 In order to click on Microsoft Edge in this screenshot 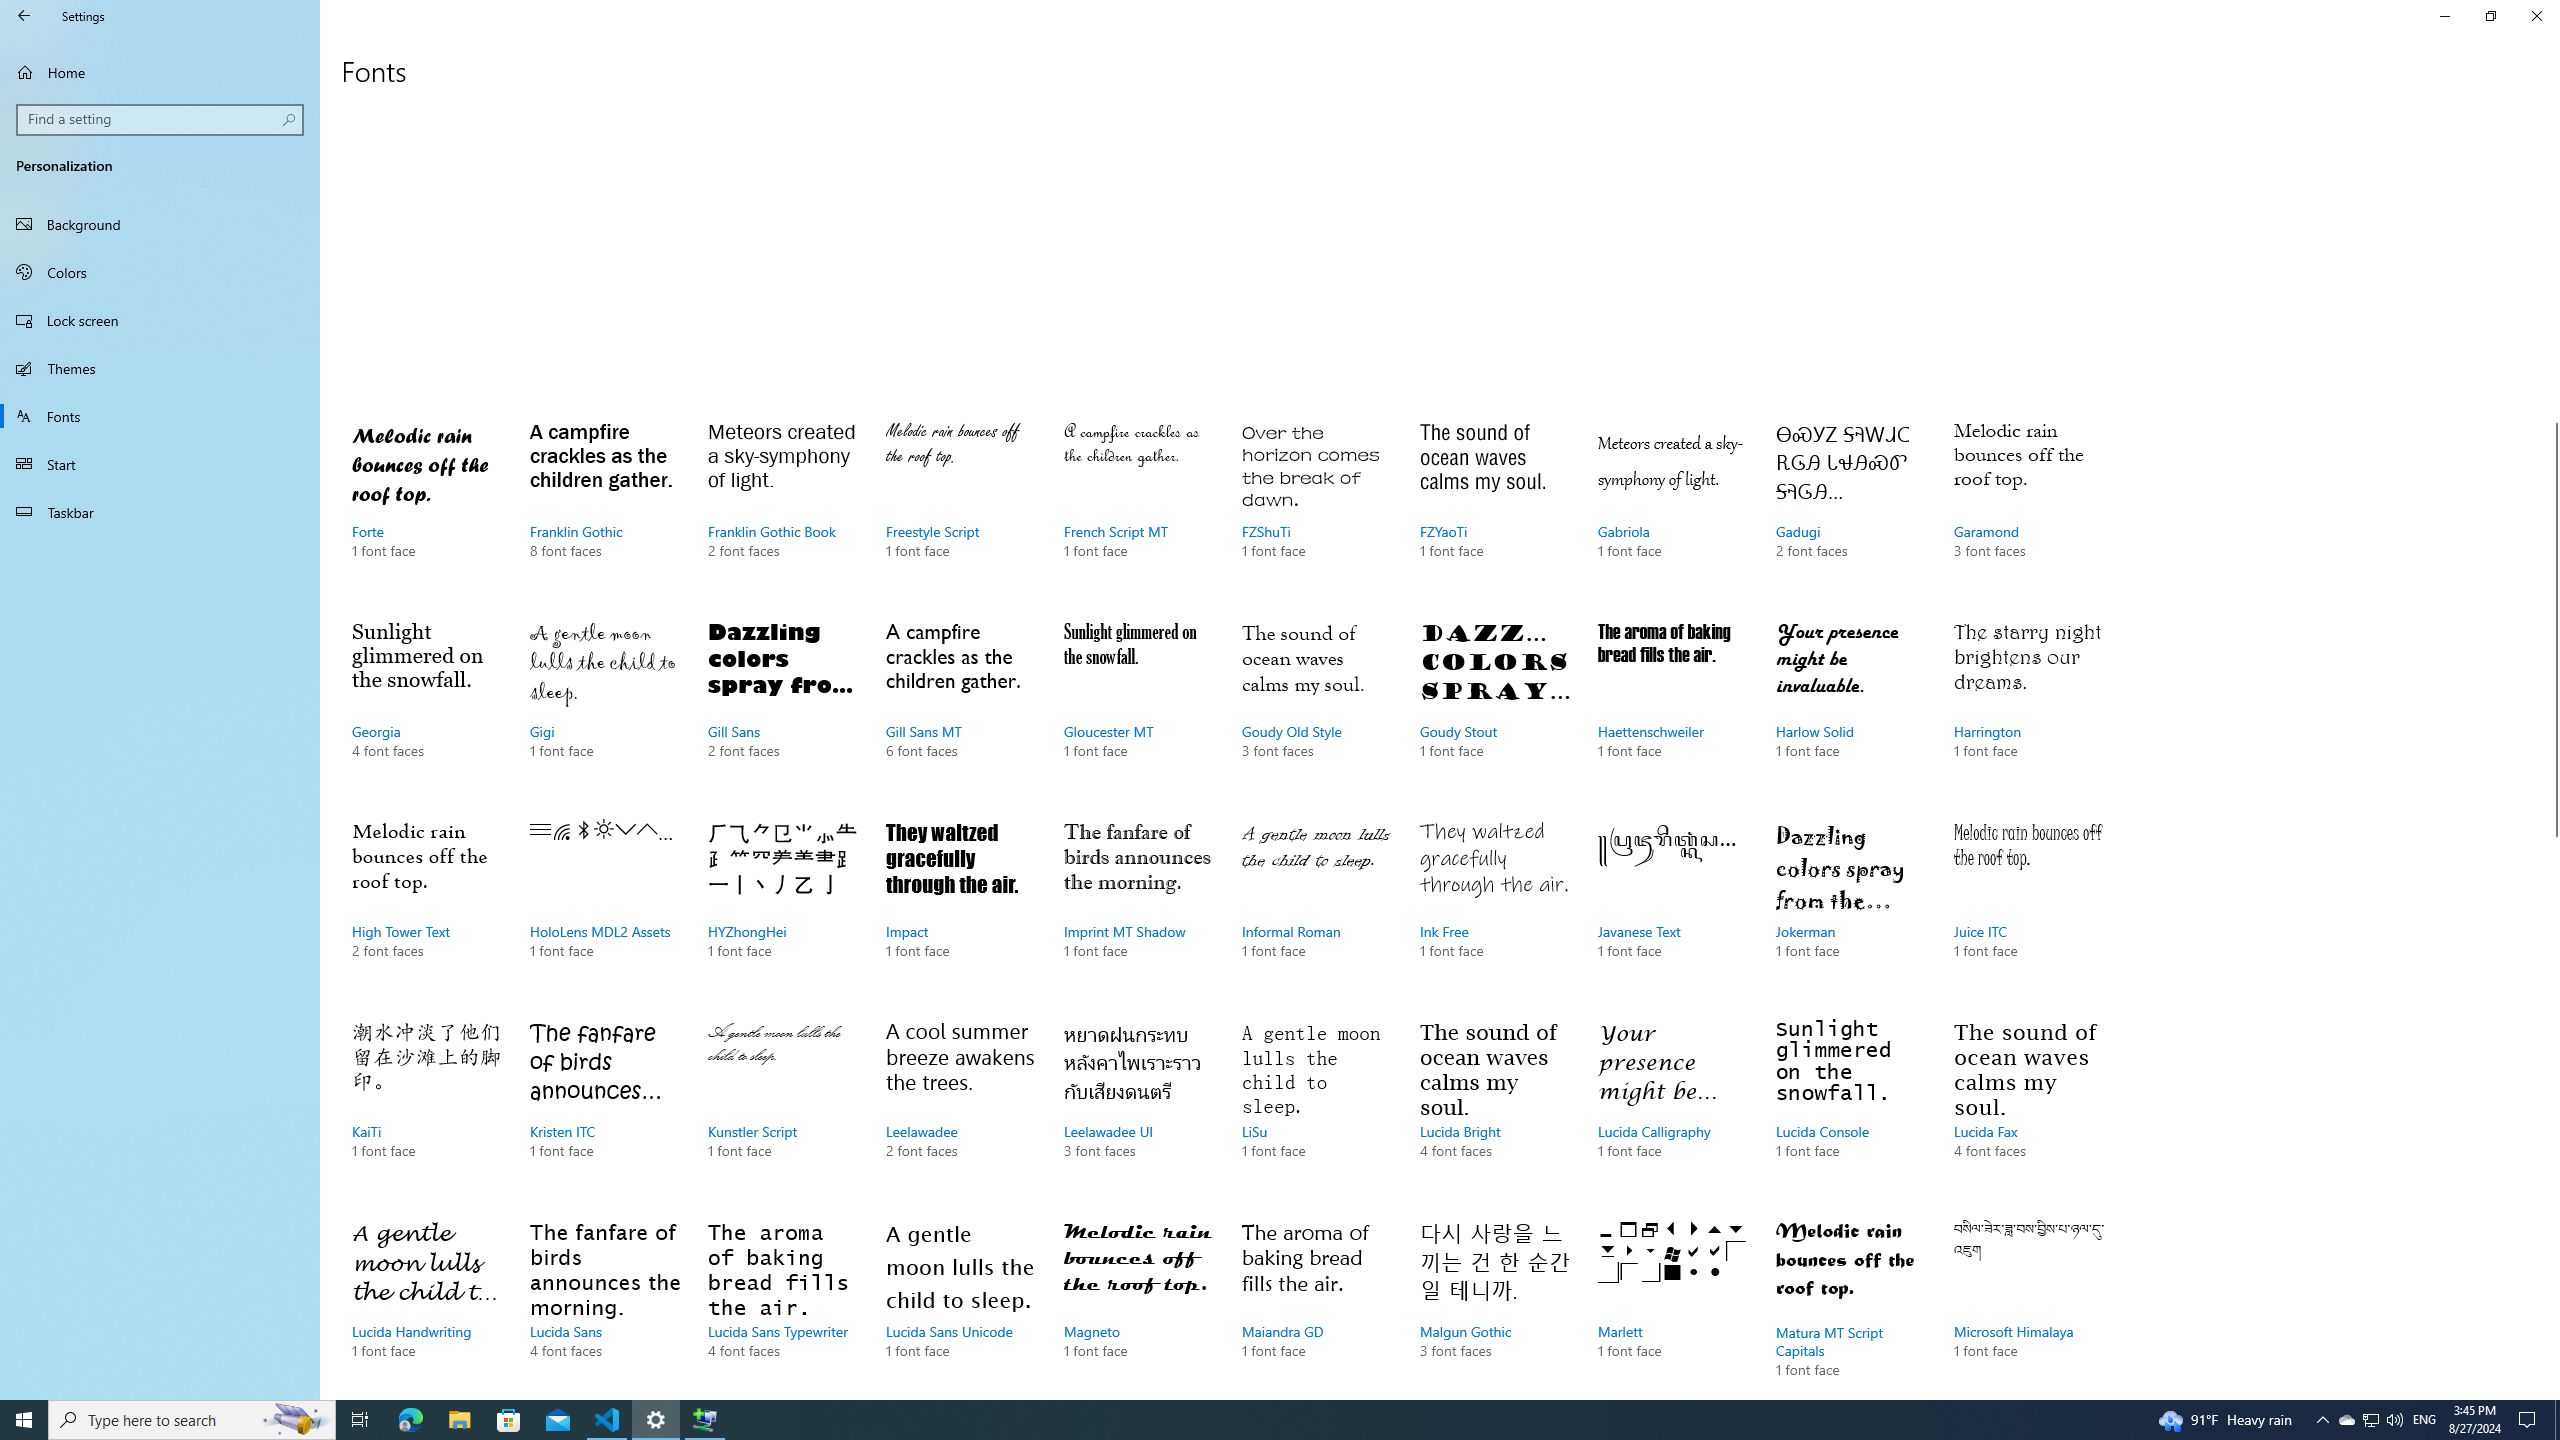, I will do `click(410, 1420)`.